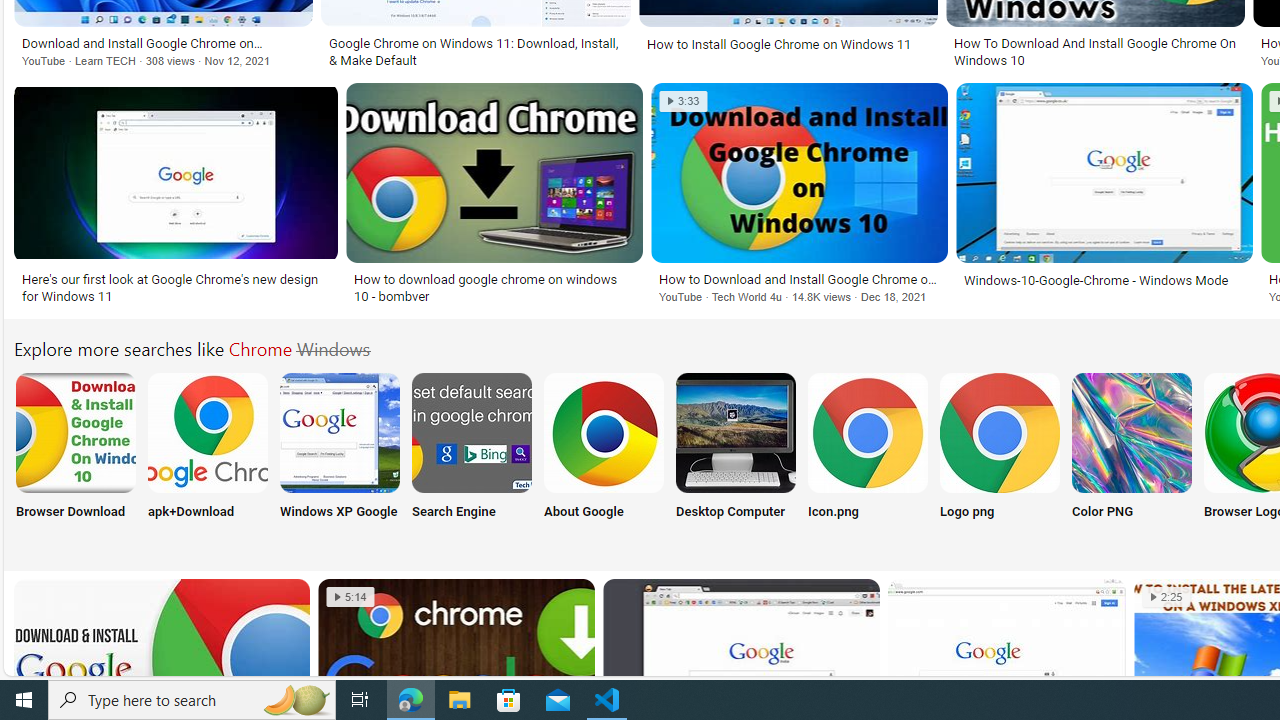  I want to click on Chrome Desktop Computer Desktop Computer, so click(736, 458).